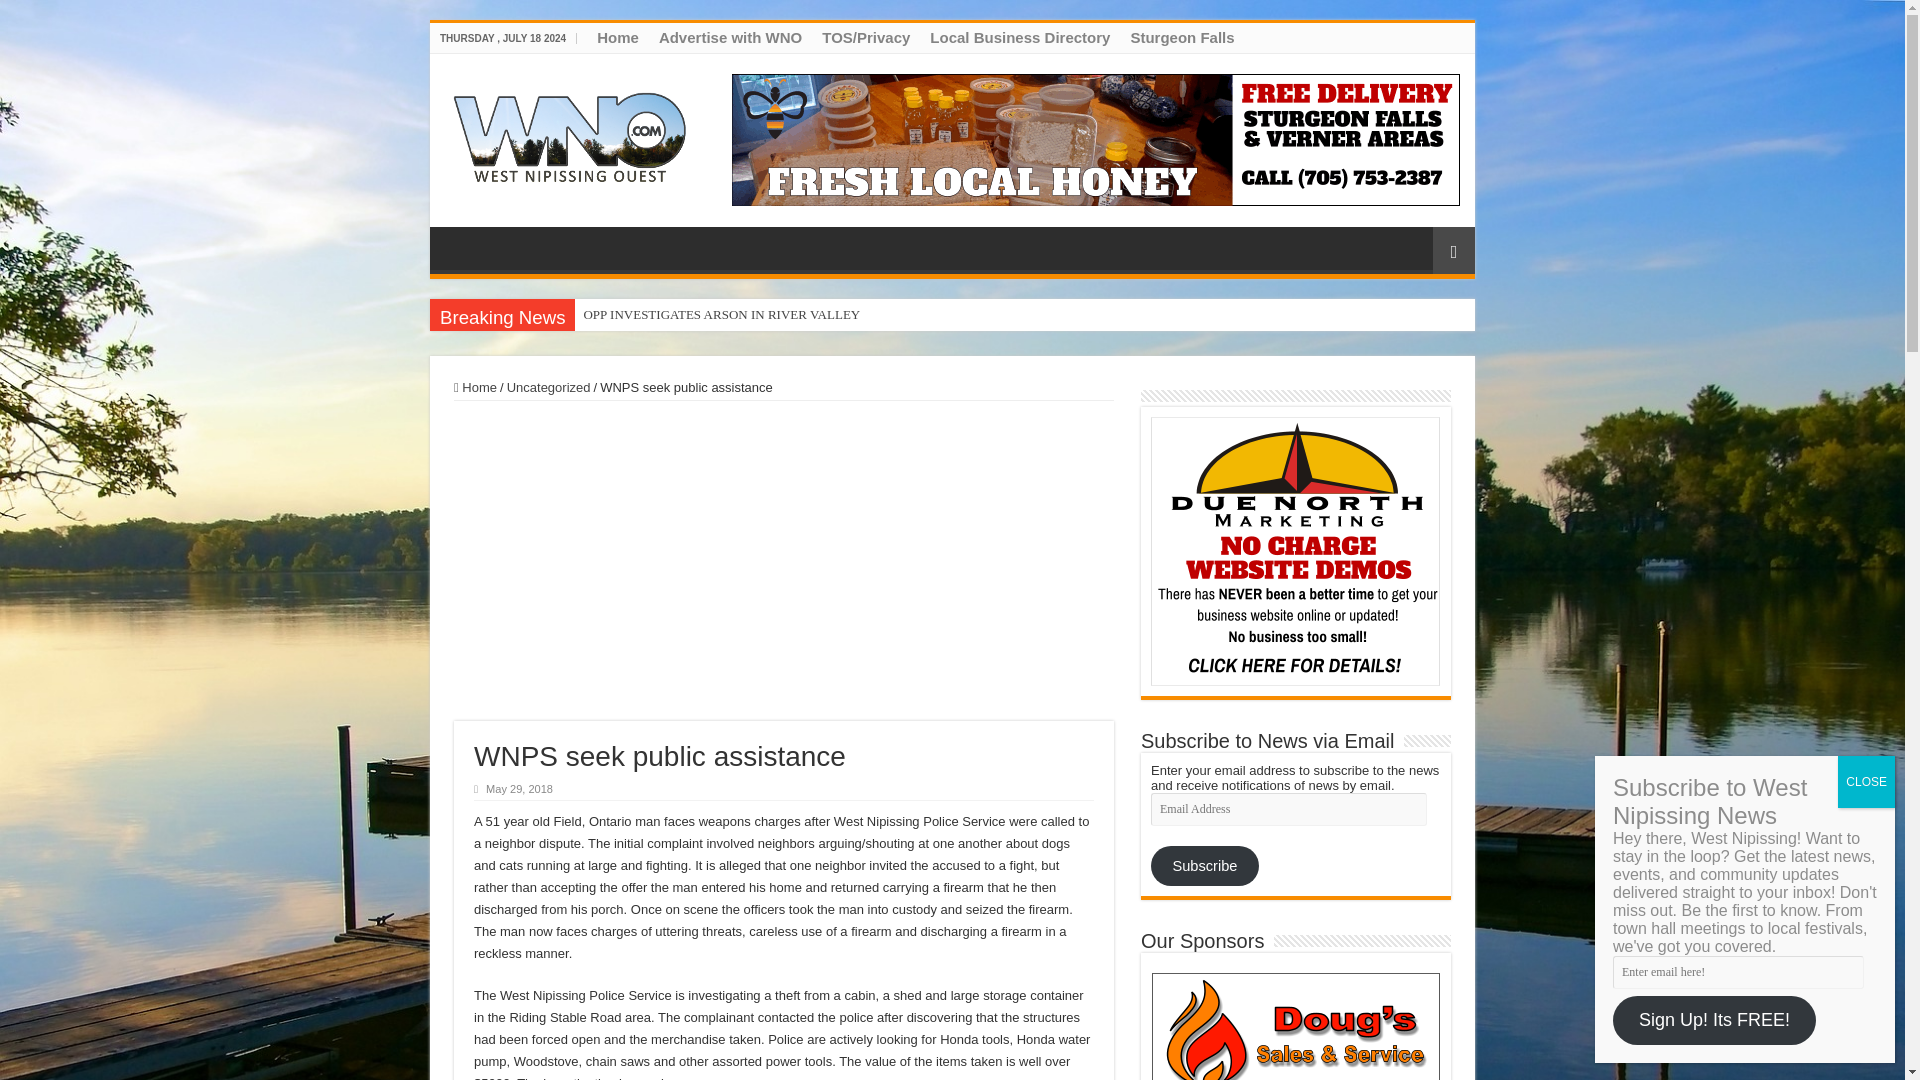 The height and width of the screenshot is (1080, 1920). Describe the element at coordinates (1204, 865) in the screenshot. I see `Subscribe` at that location.